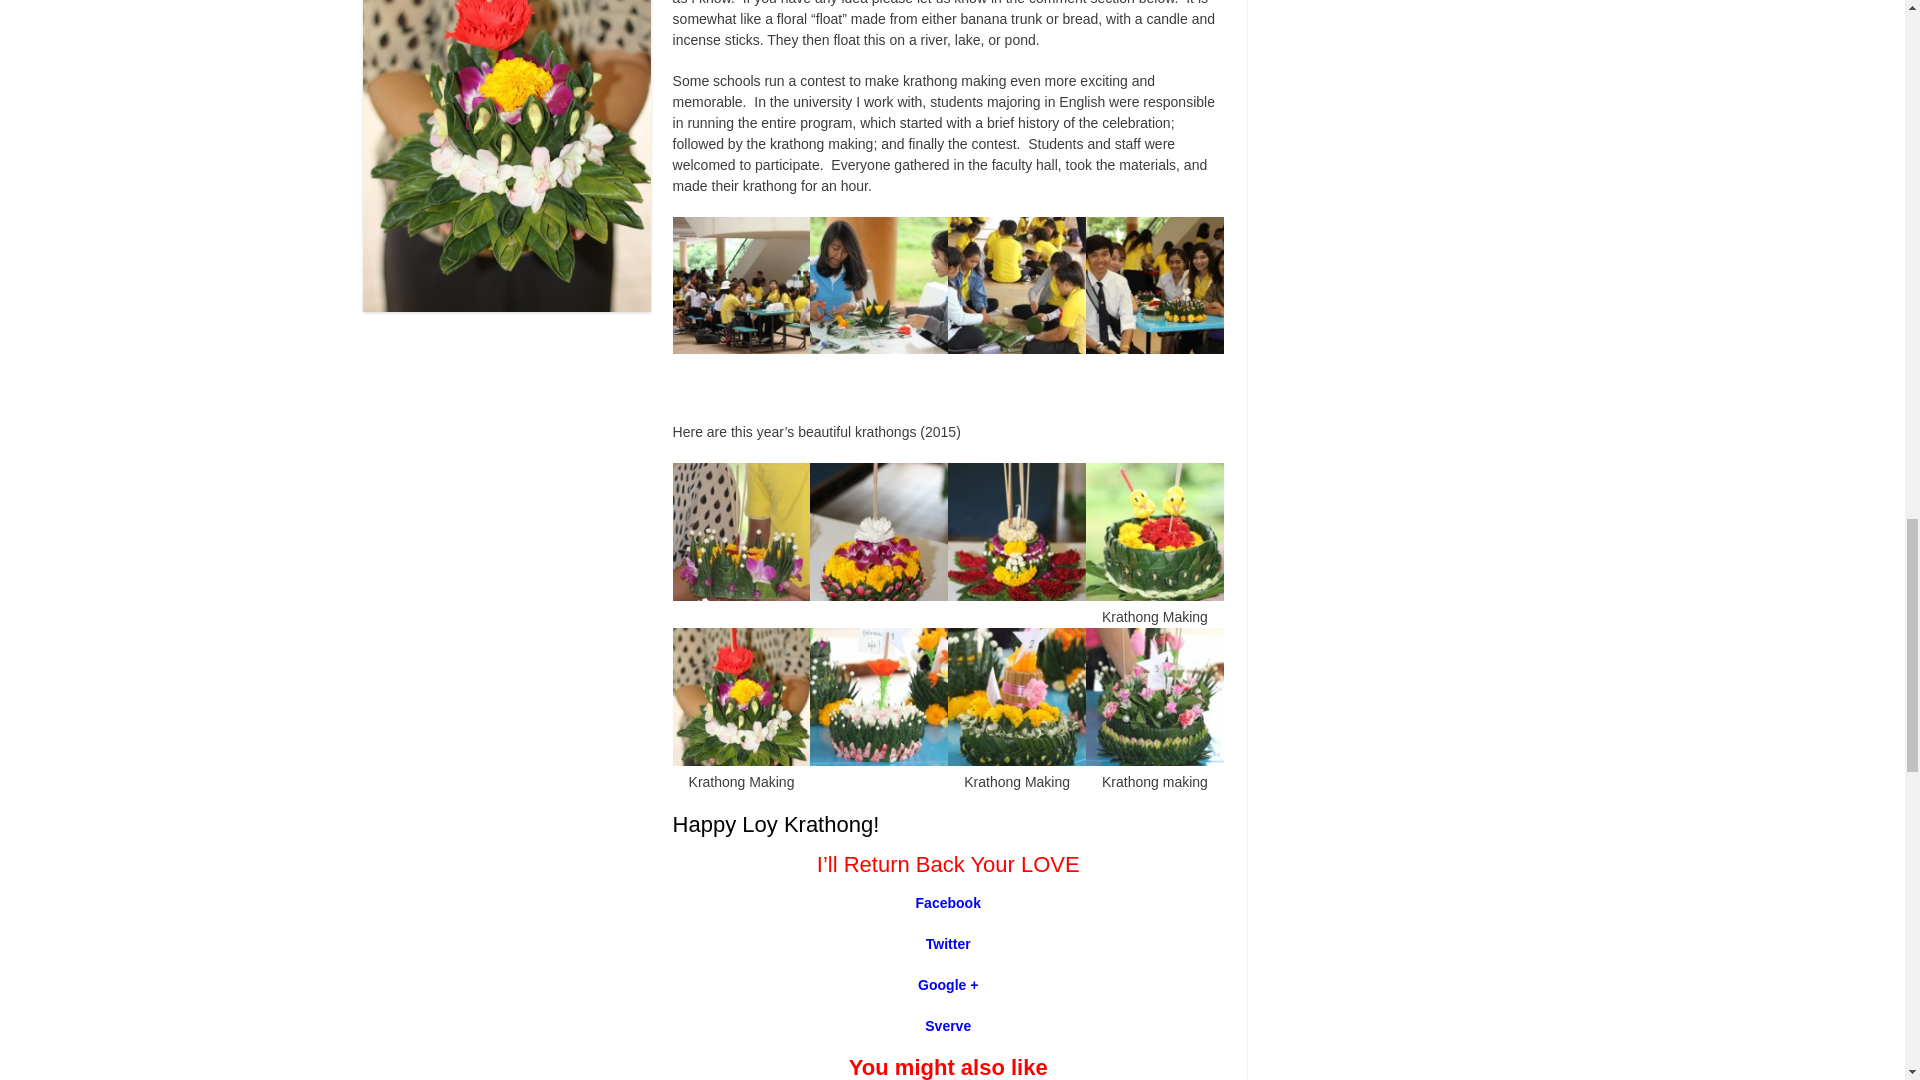 The image size is (1920, 1080). I want to click on MitchRyan's Blog fan Page, so click(948, 903).